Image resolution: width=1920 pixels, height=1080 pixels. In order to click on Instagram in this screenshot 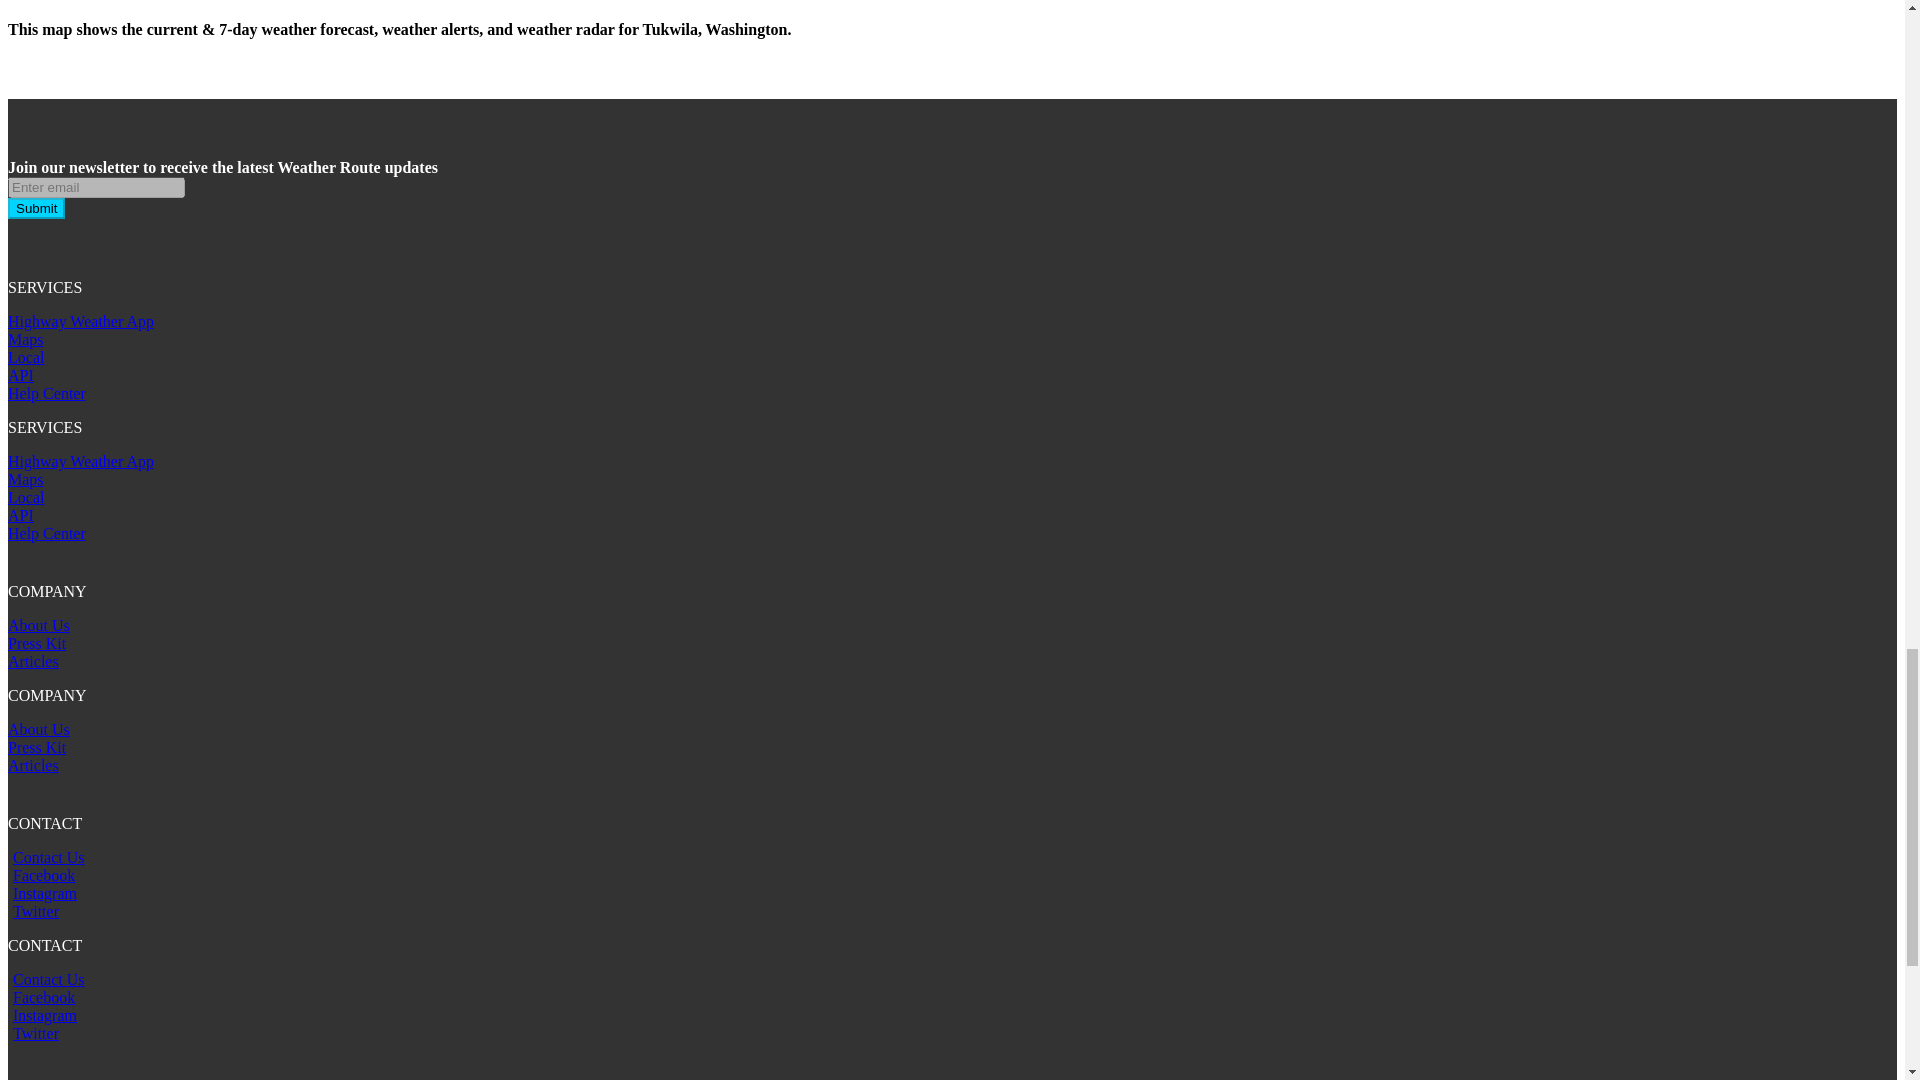, I will do `click(44, 892)`.